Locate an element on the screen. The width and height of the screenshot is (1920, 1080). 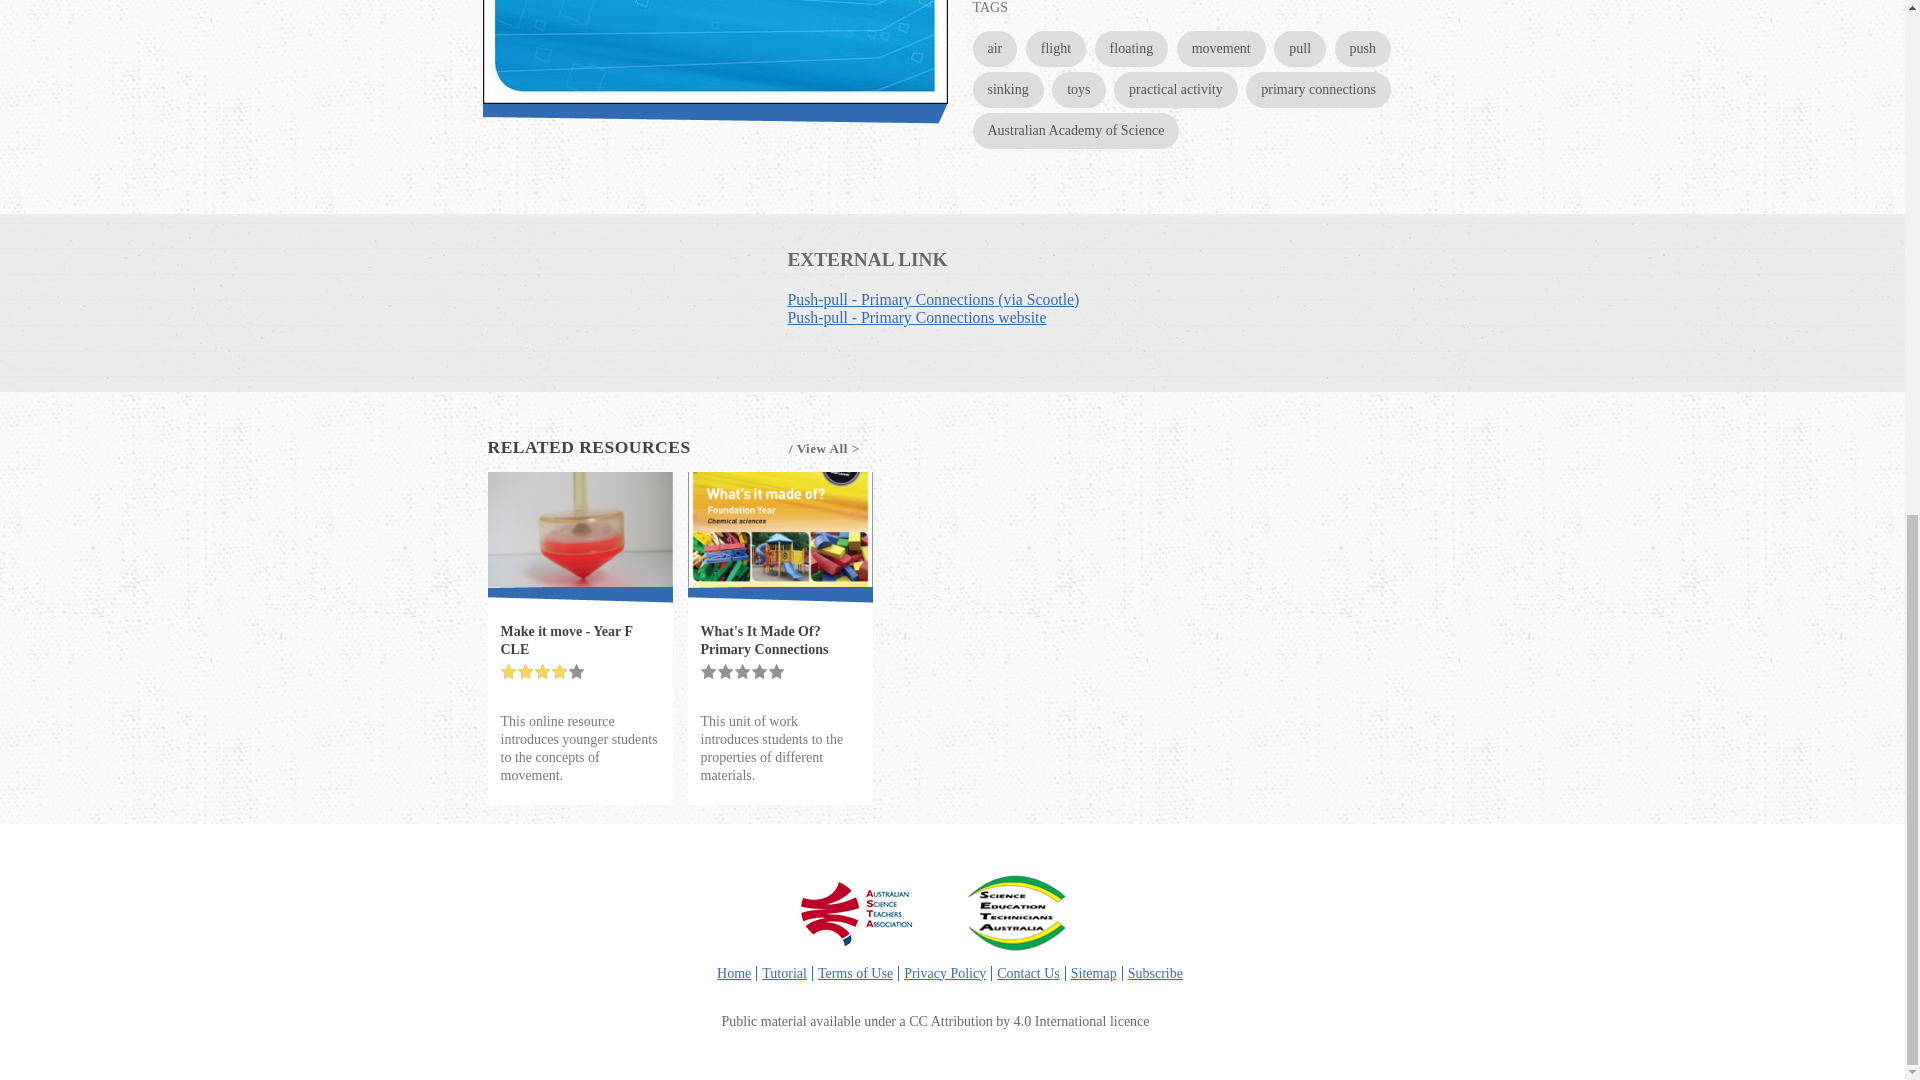
flight is located at coordinates (1056, 48).